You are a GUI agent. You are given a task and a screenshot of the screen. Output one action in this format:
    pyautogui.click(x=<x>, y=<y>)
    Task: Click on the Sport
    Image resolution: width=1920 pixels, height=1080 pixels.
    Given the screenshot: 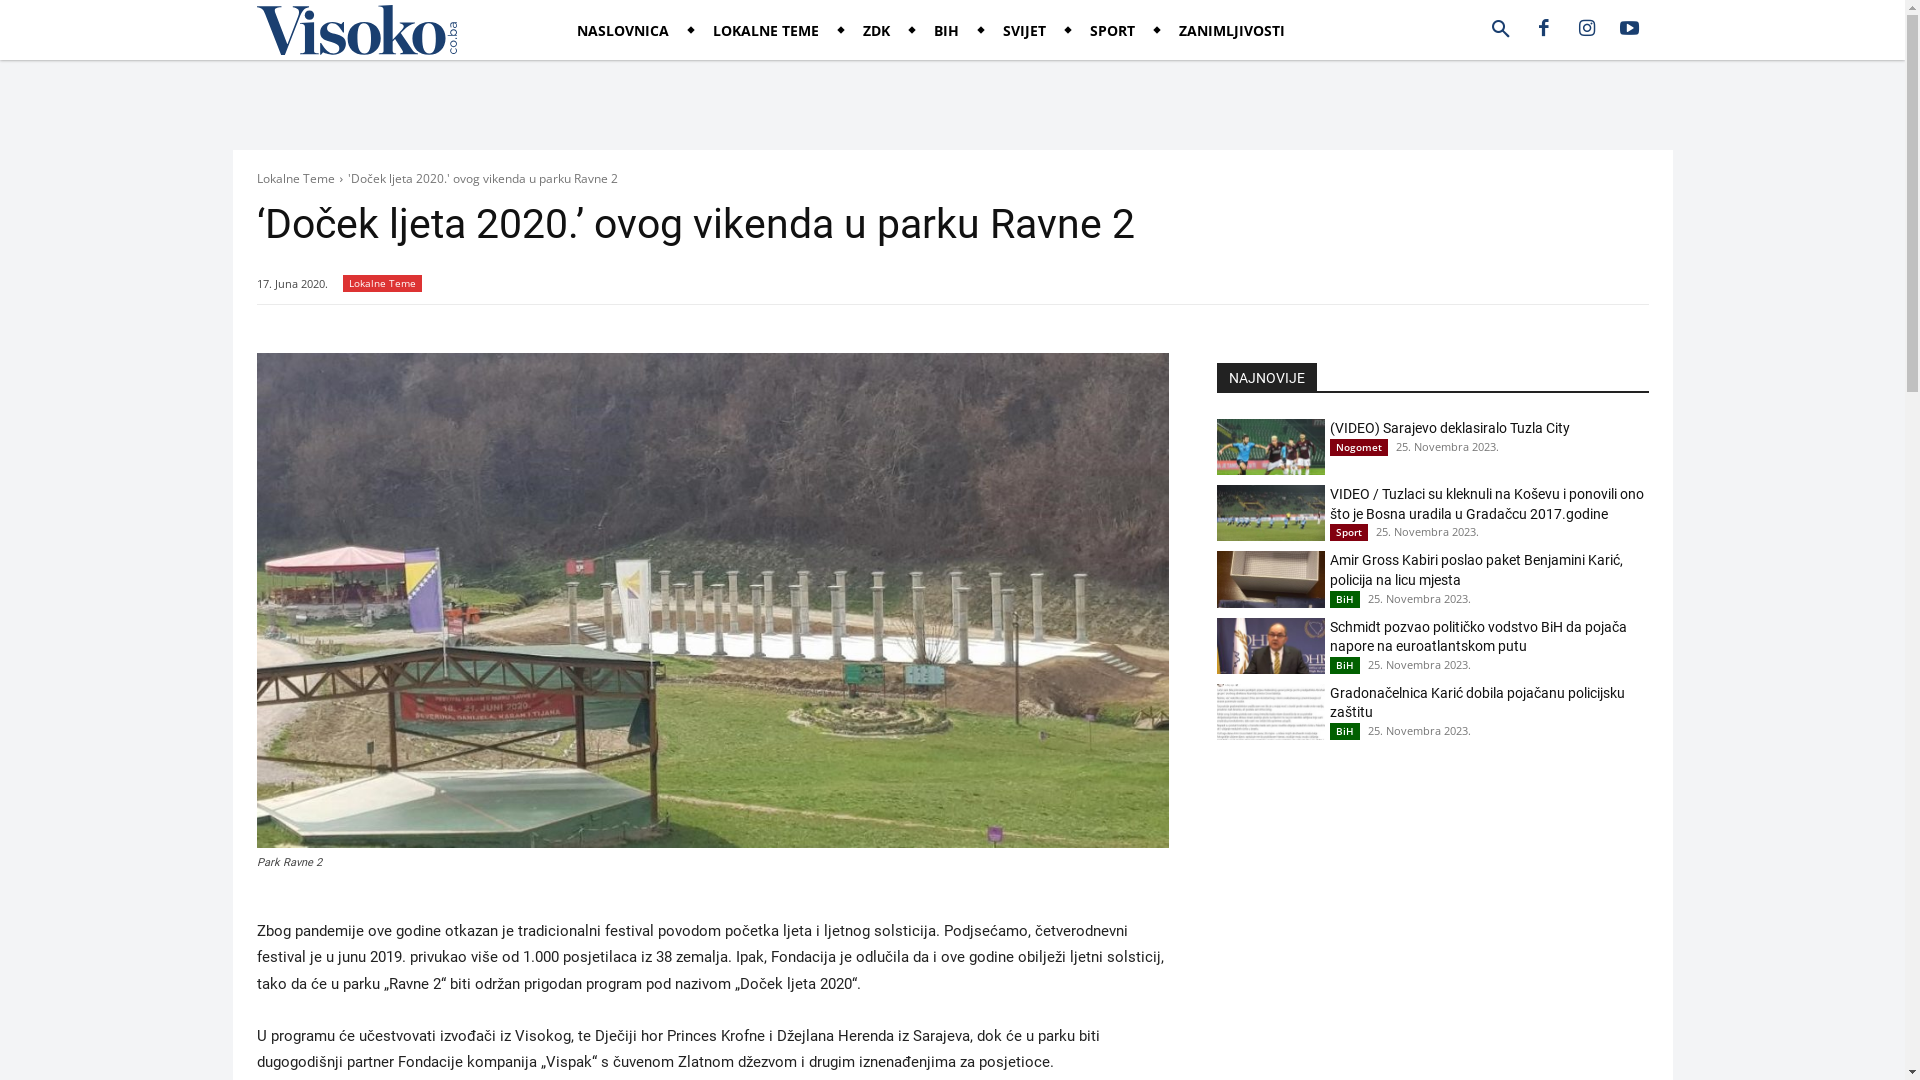 What is the action you would take?
    pyautogui.click(x=1349, y=532)
    